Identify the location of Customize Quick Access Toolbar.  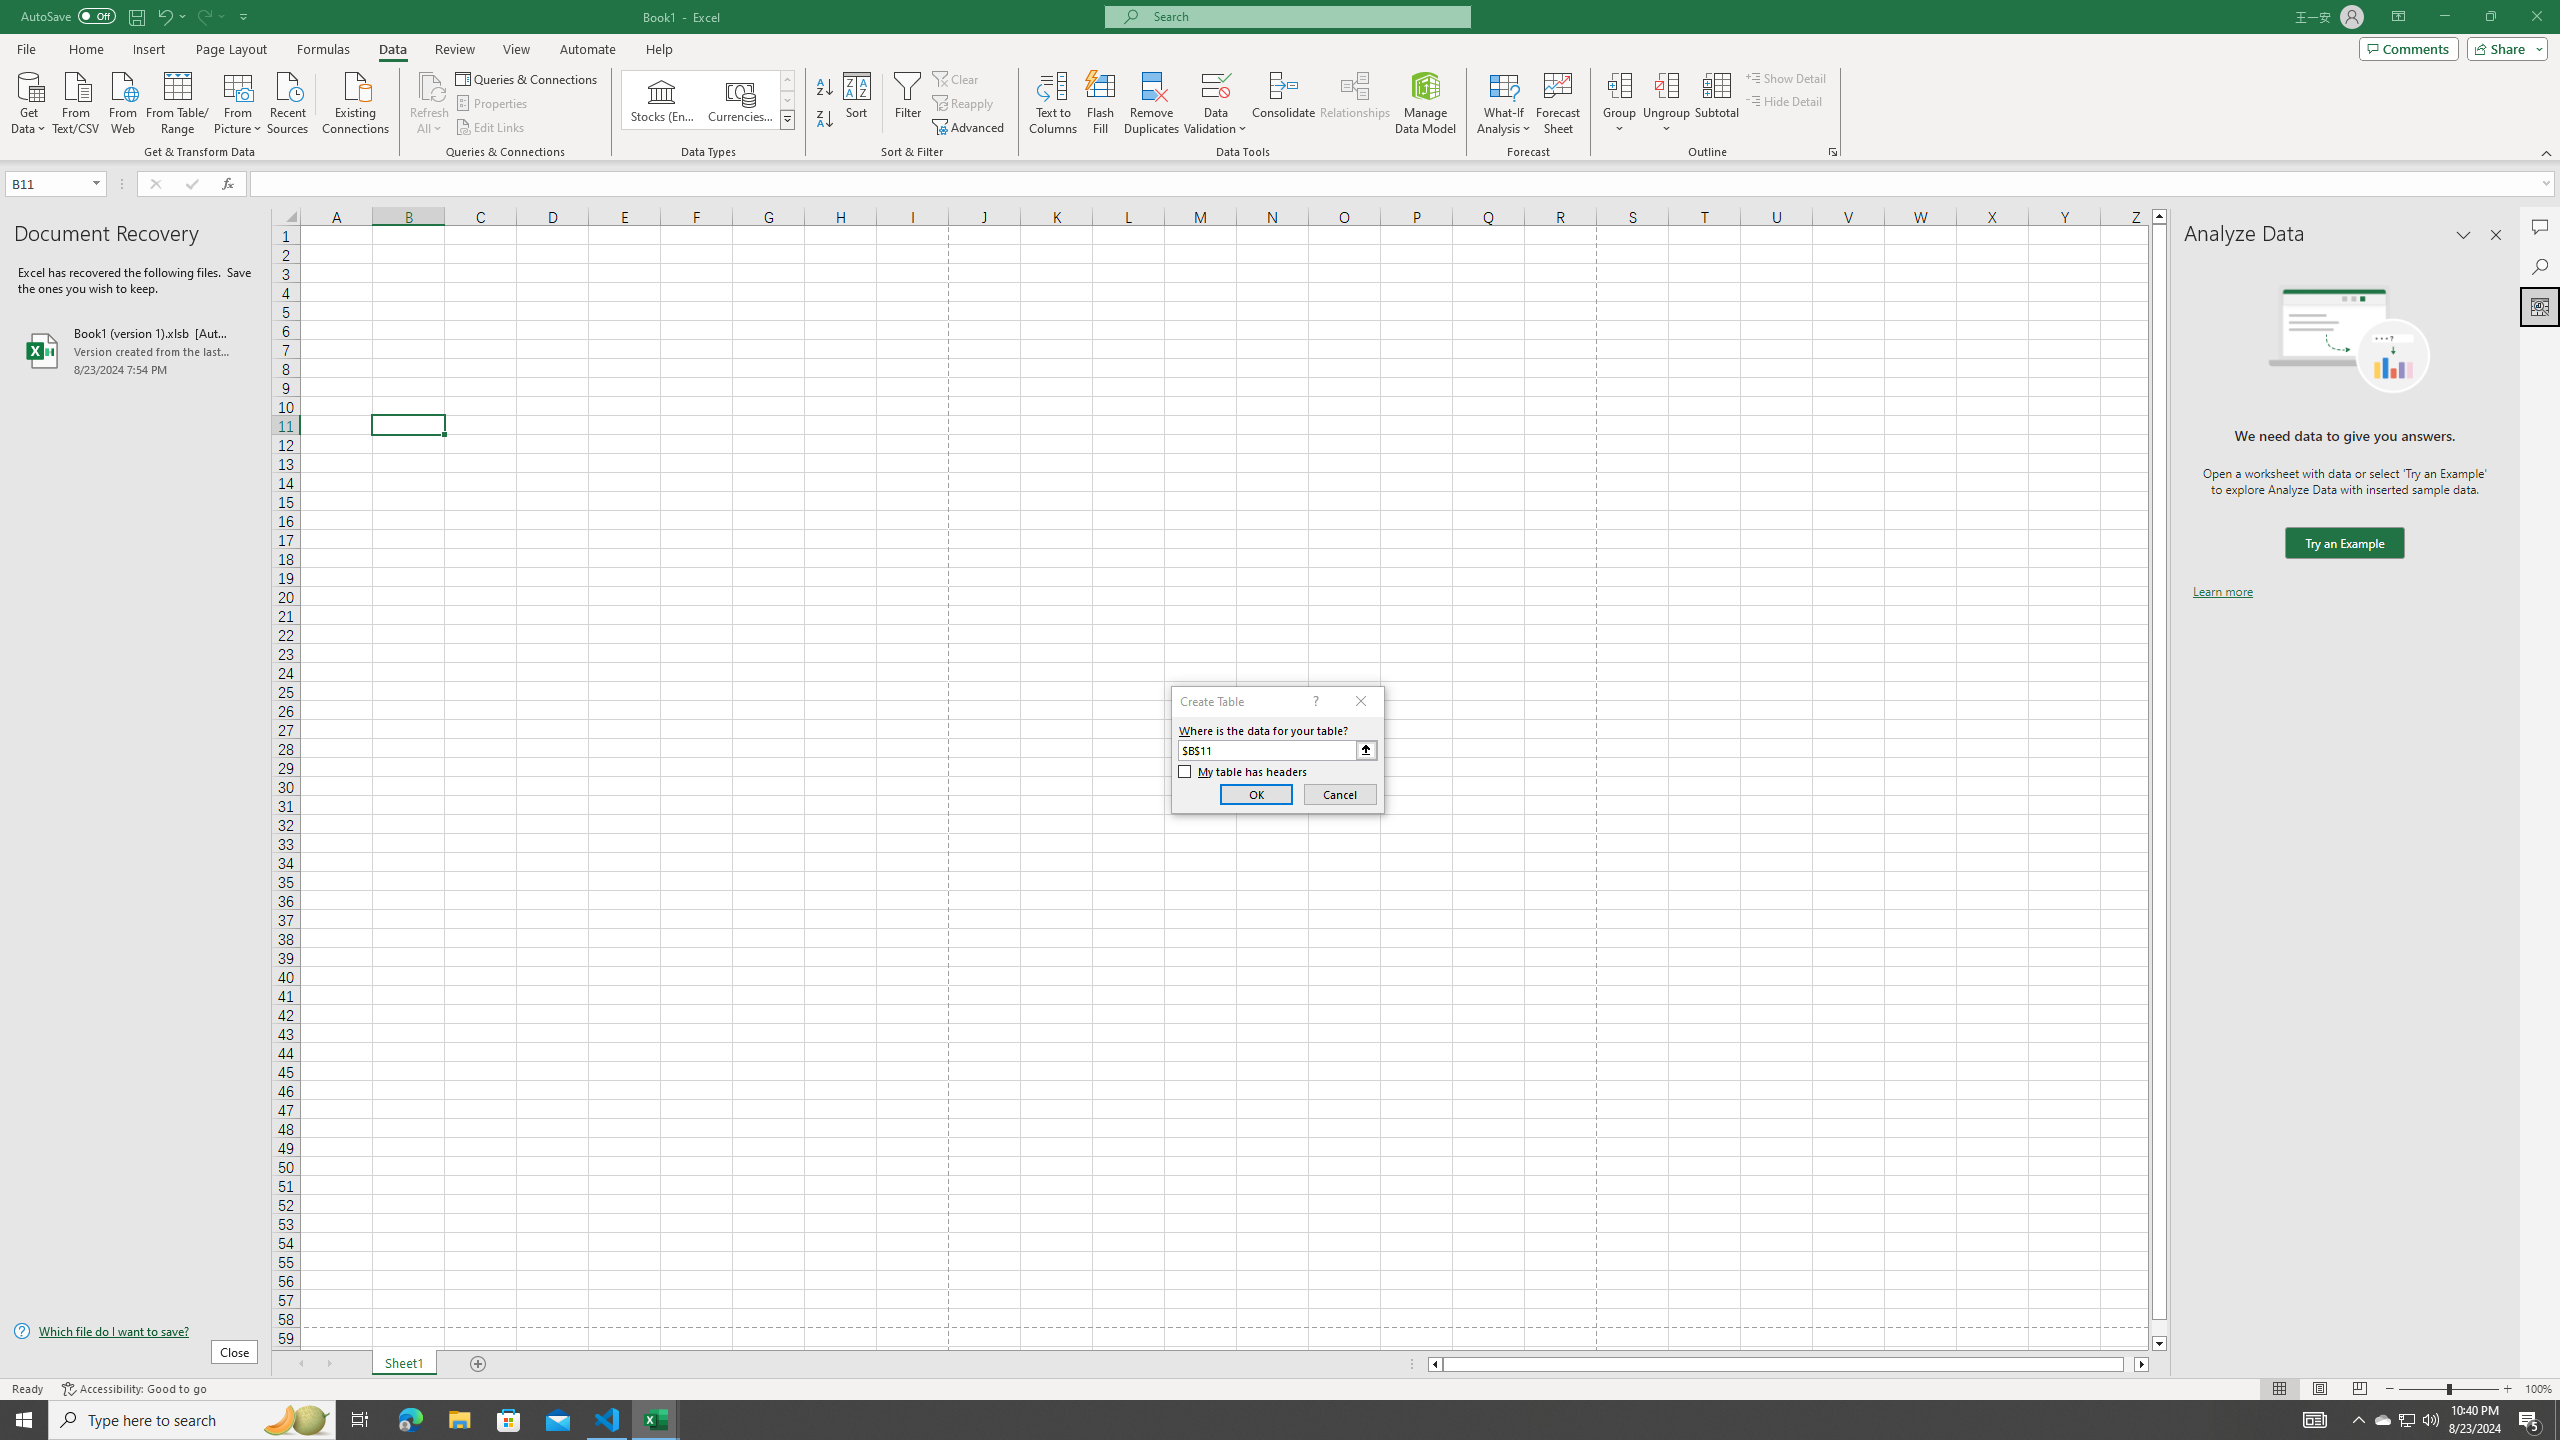
(244, 16).